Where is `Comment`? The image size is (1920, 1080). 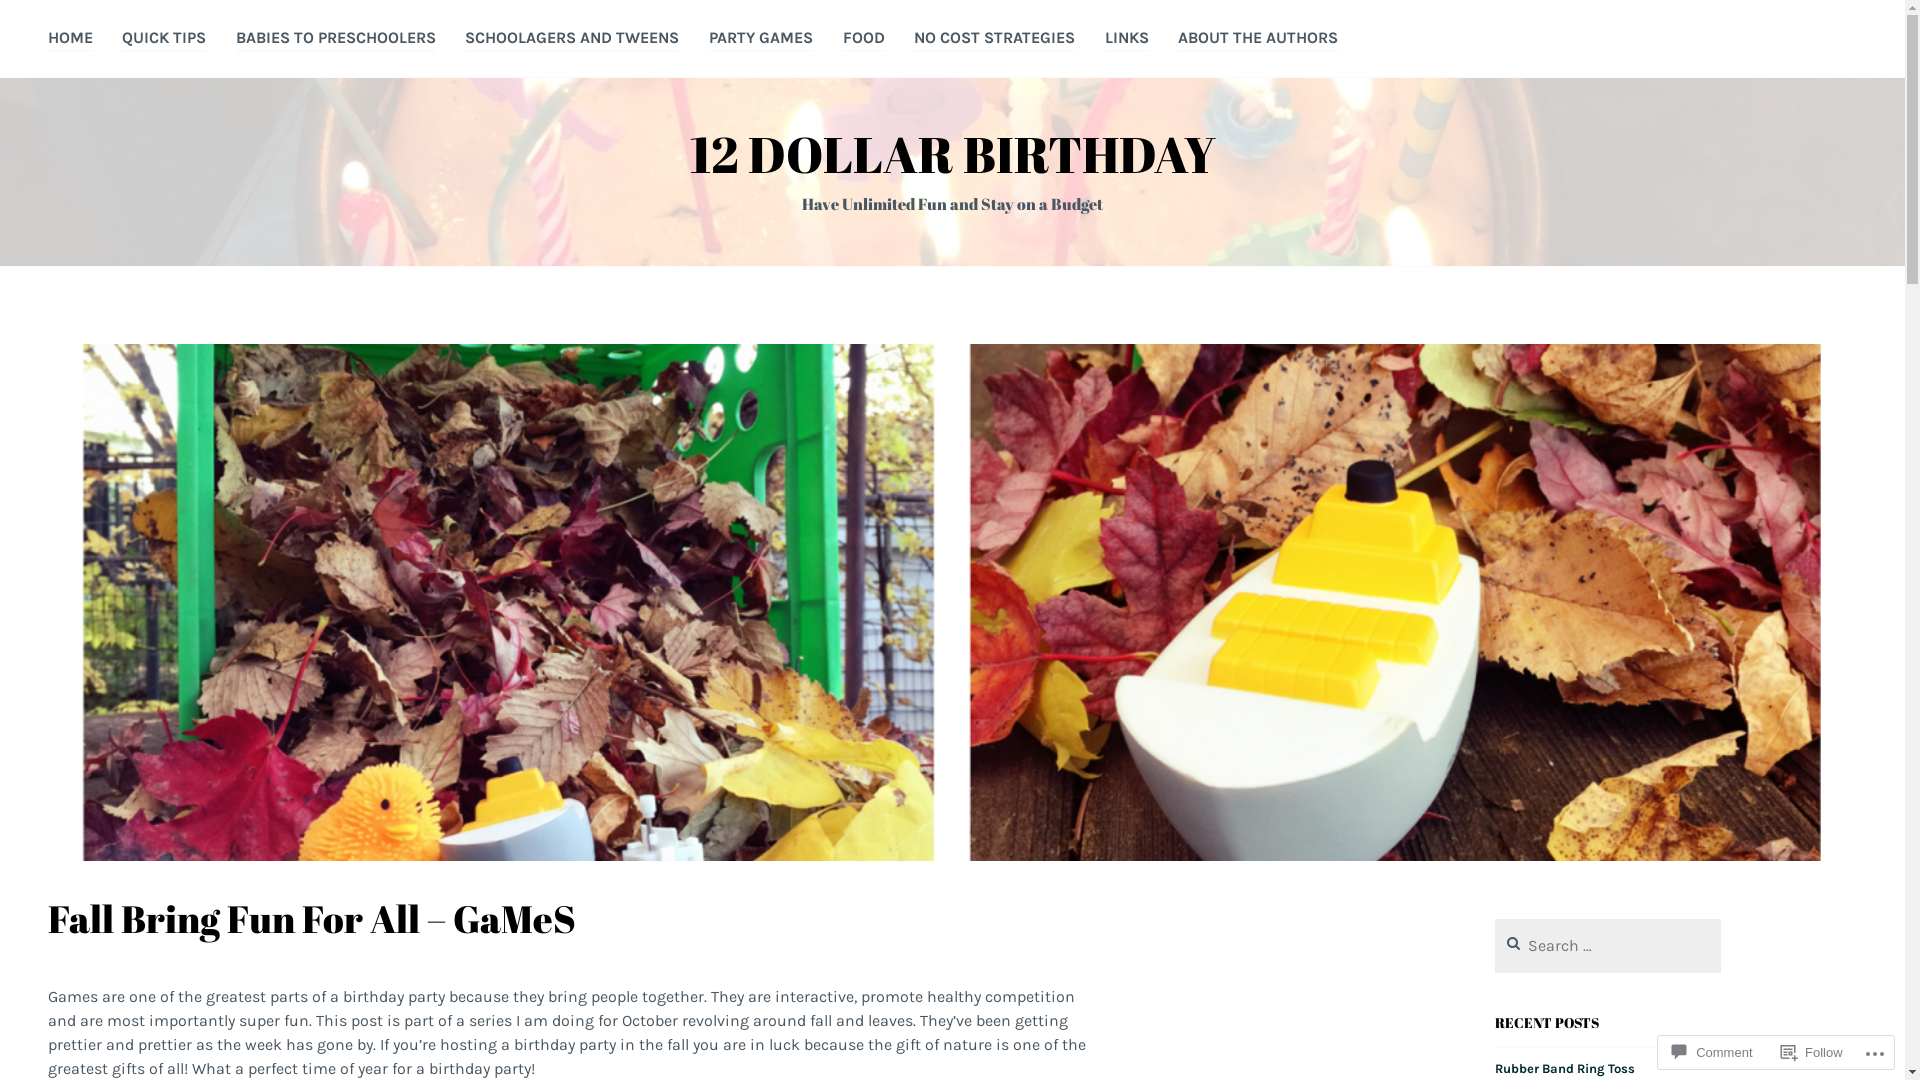 Comment is located at coordinates (1712, 1052).